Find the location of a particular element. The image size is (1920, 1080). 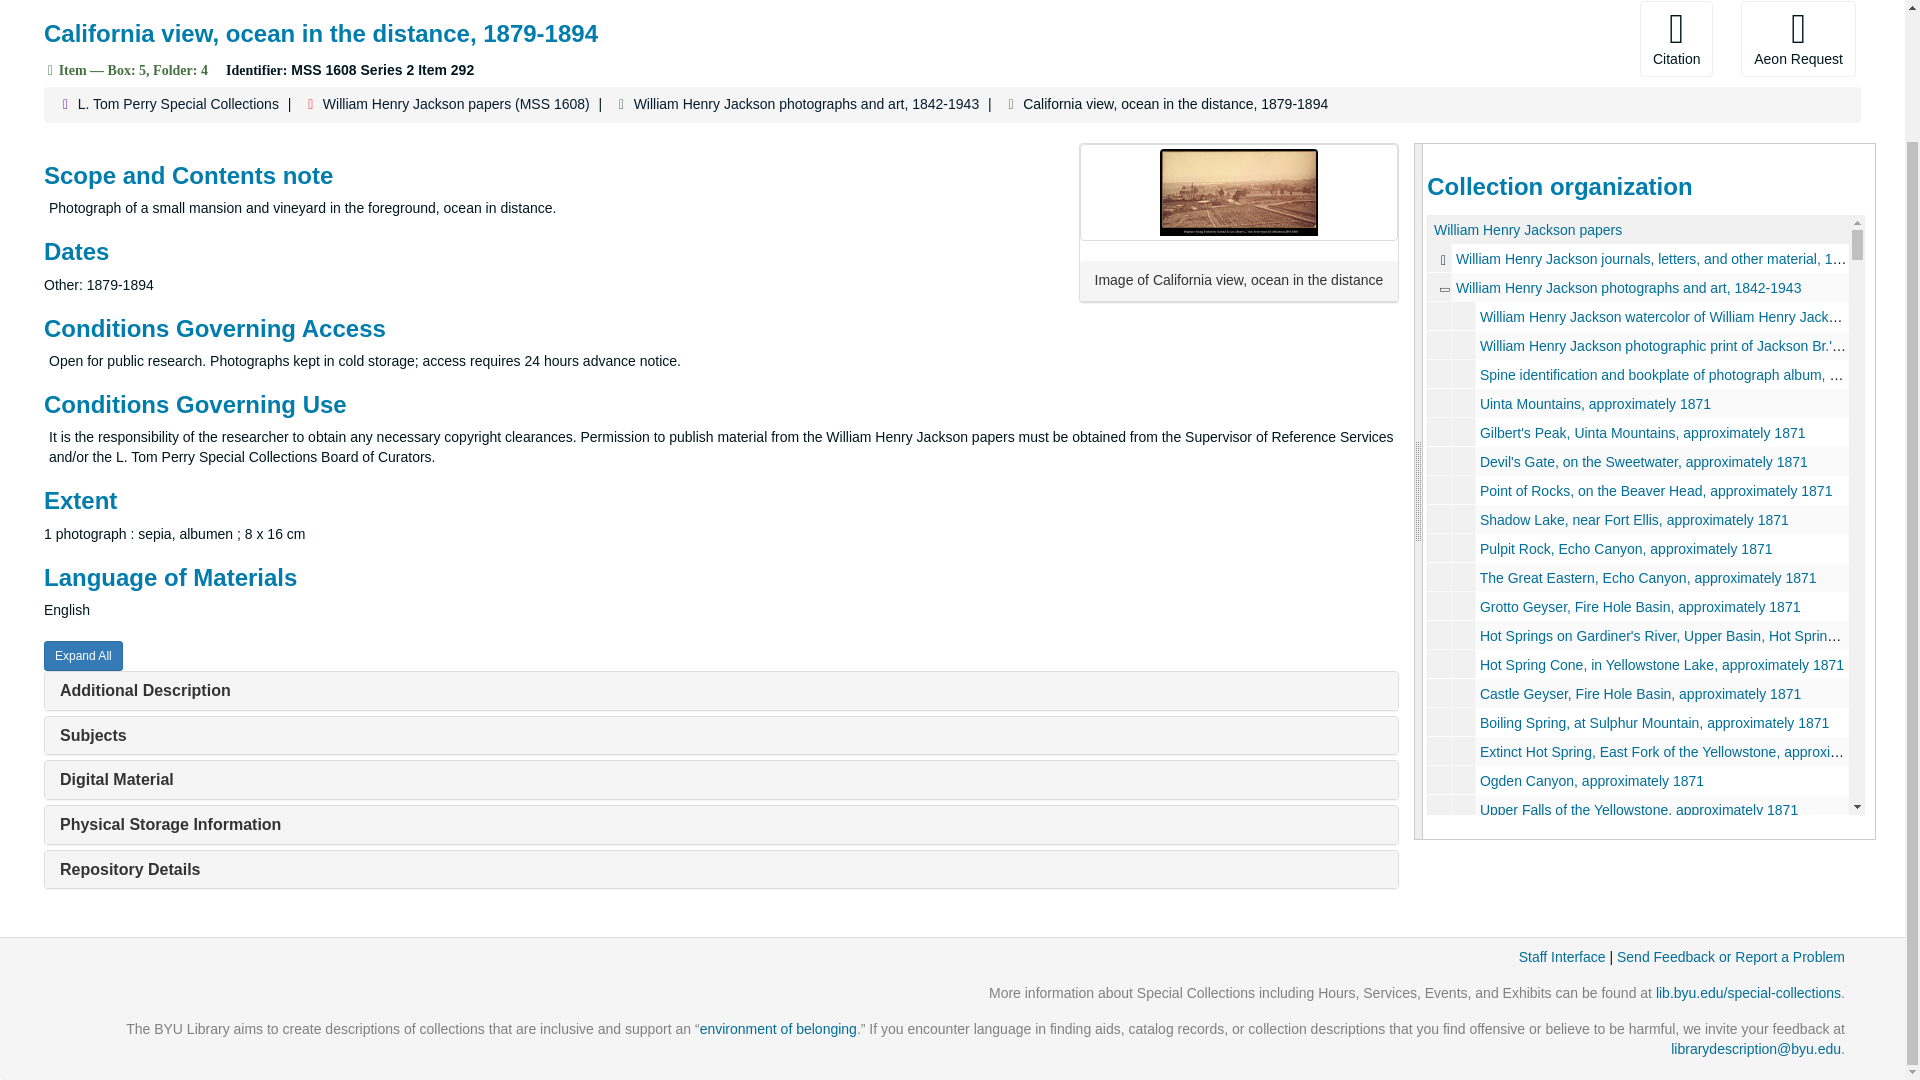

Devil's Gate, on the Sweetwater is located at coordinates (1638, 462).